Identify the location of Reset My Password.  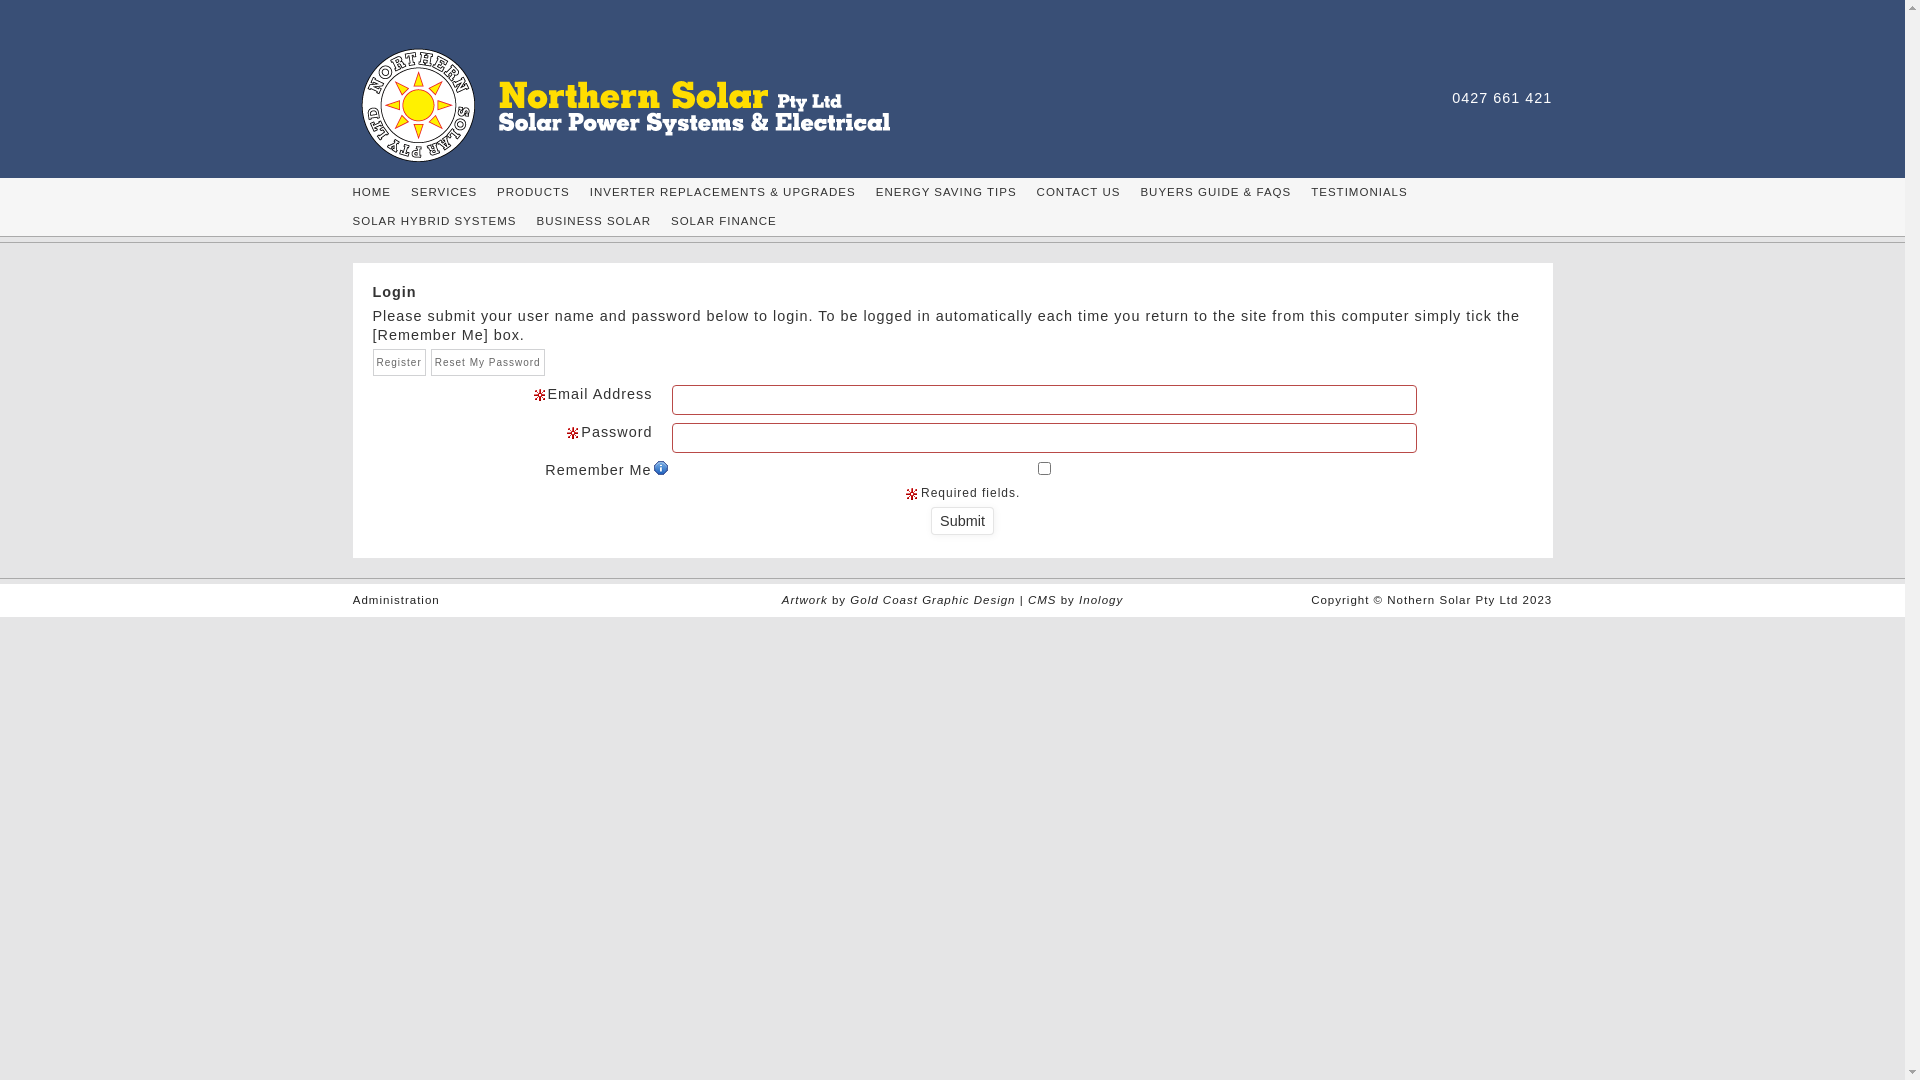
(488, 362).